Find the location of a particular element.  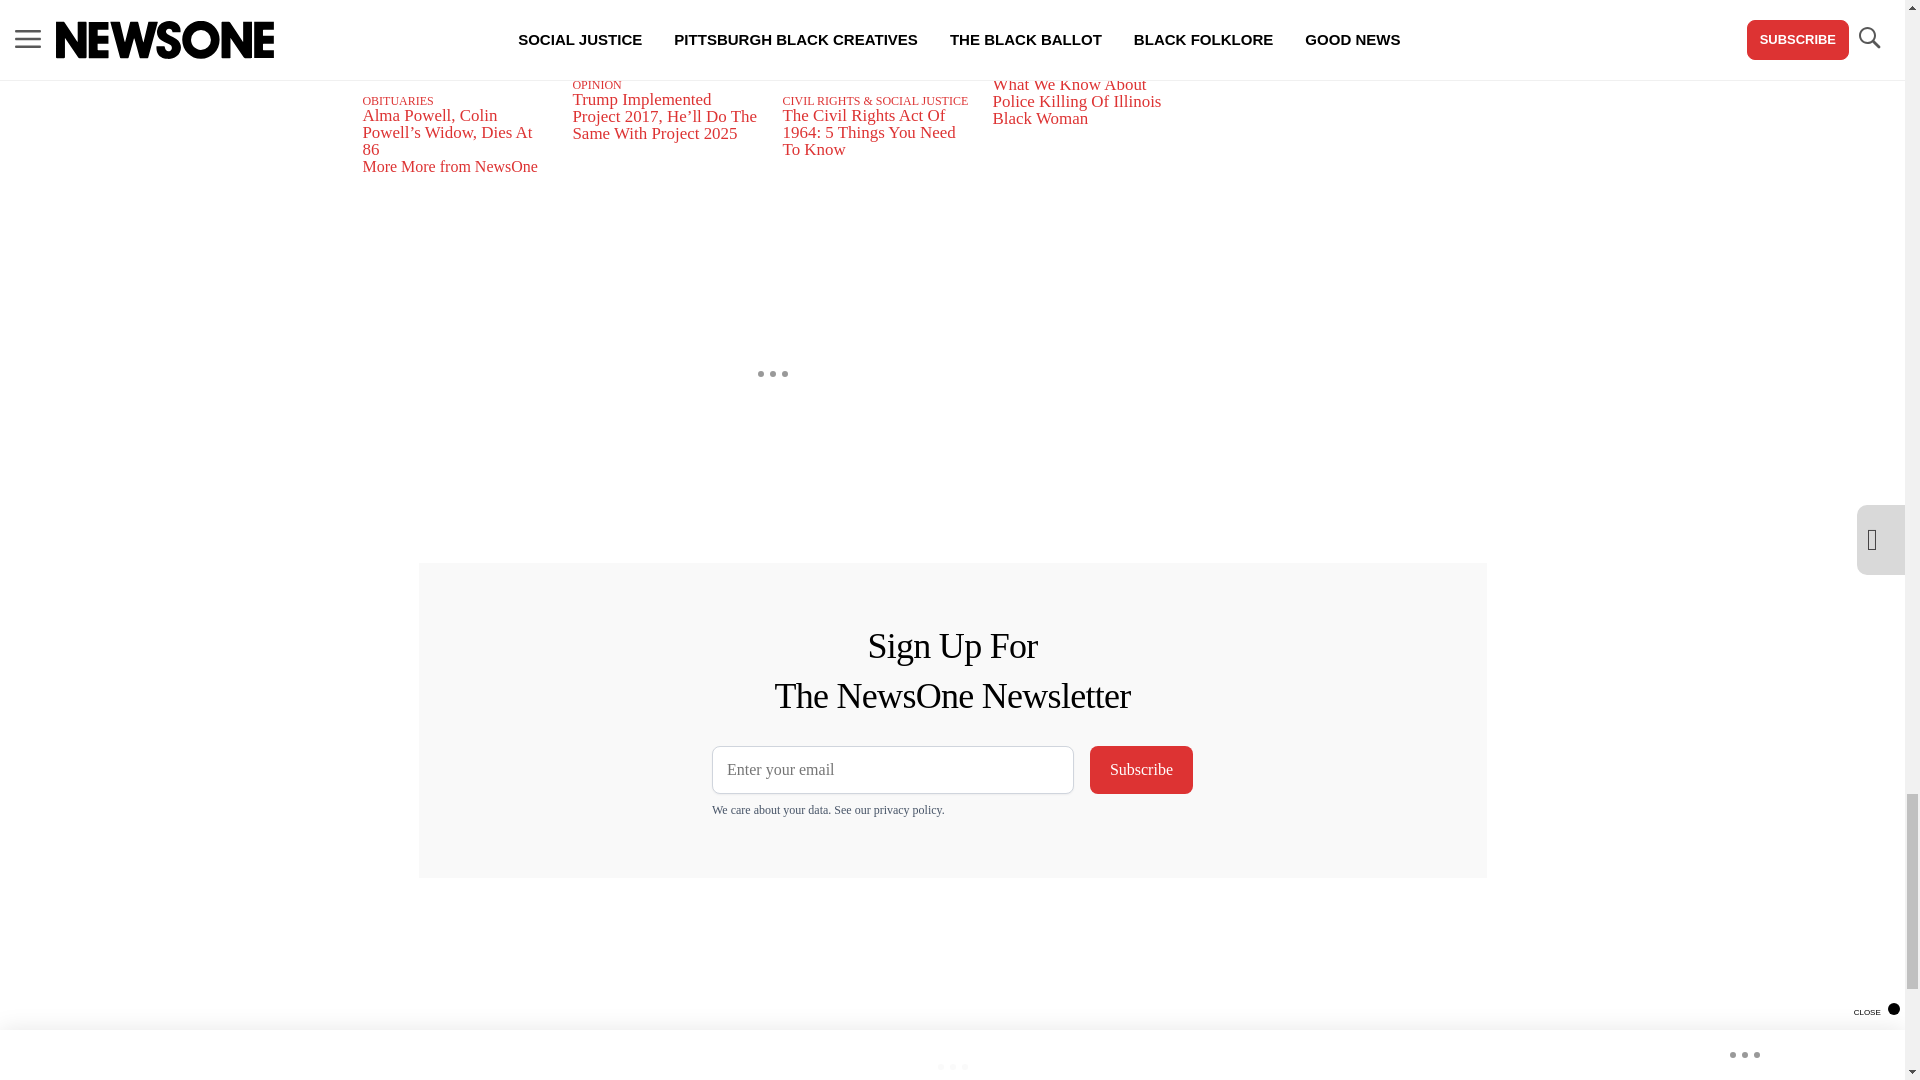

Media Playlist is located at coordinates (456, 48).